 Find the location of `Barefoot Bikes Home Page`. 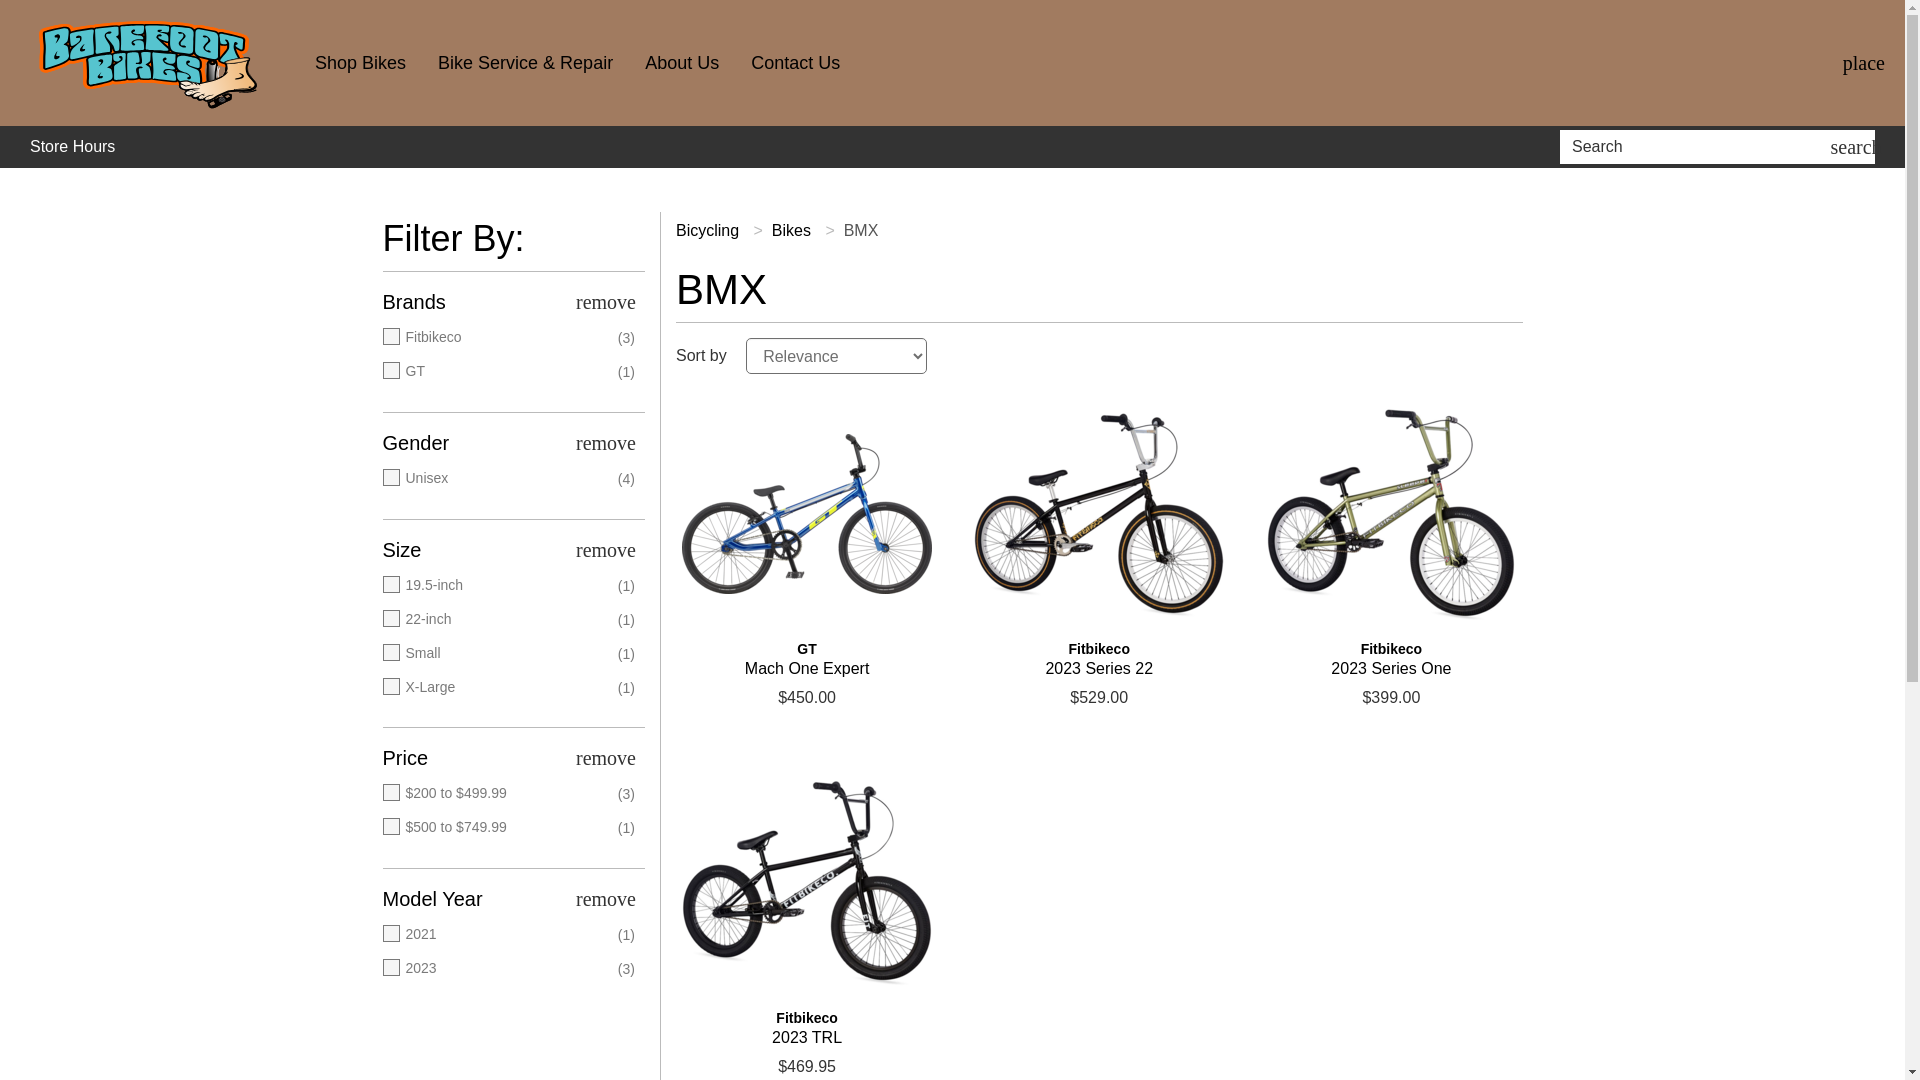

Barefoot Bikes Home Page is located at coordinates (150, 63).